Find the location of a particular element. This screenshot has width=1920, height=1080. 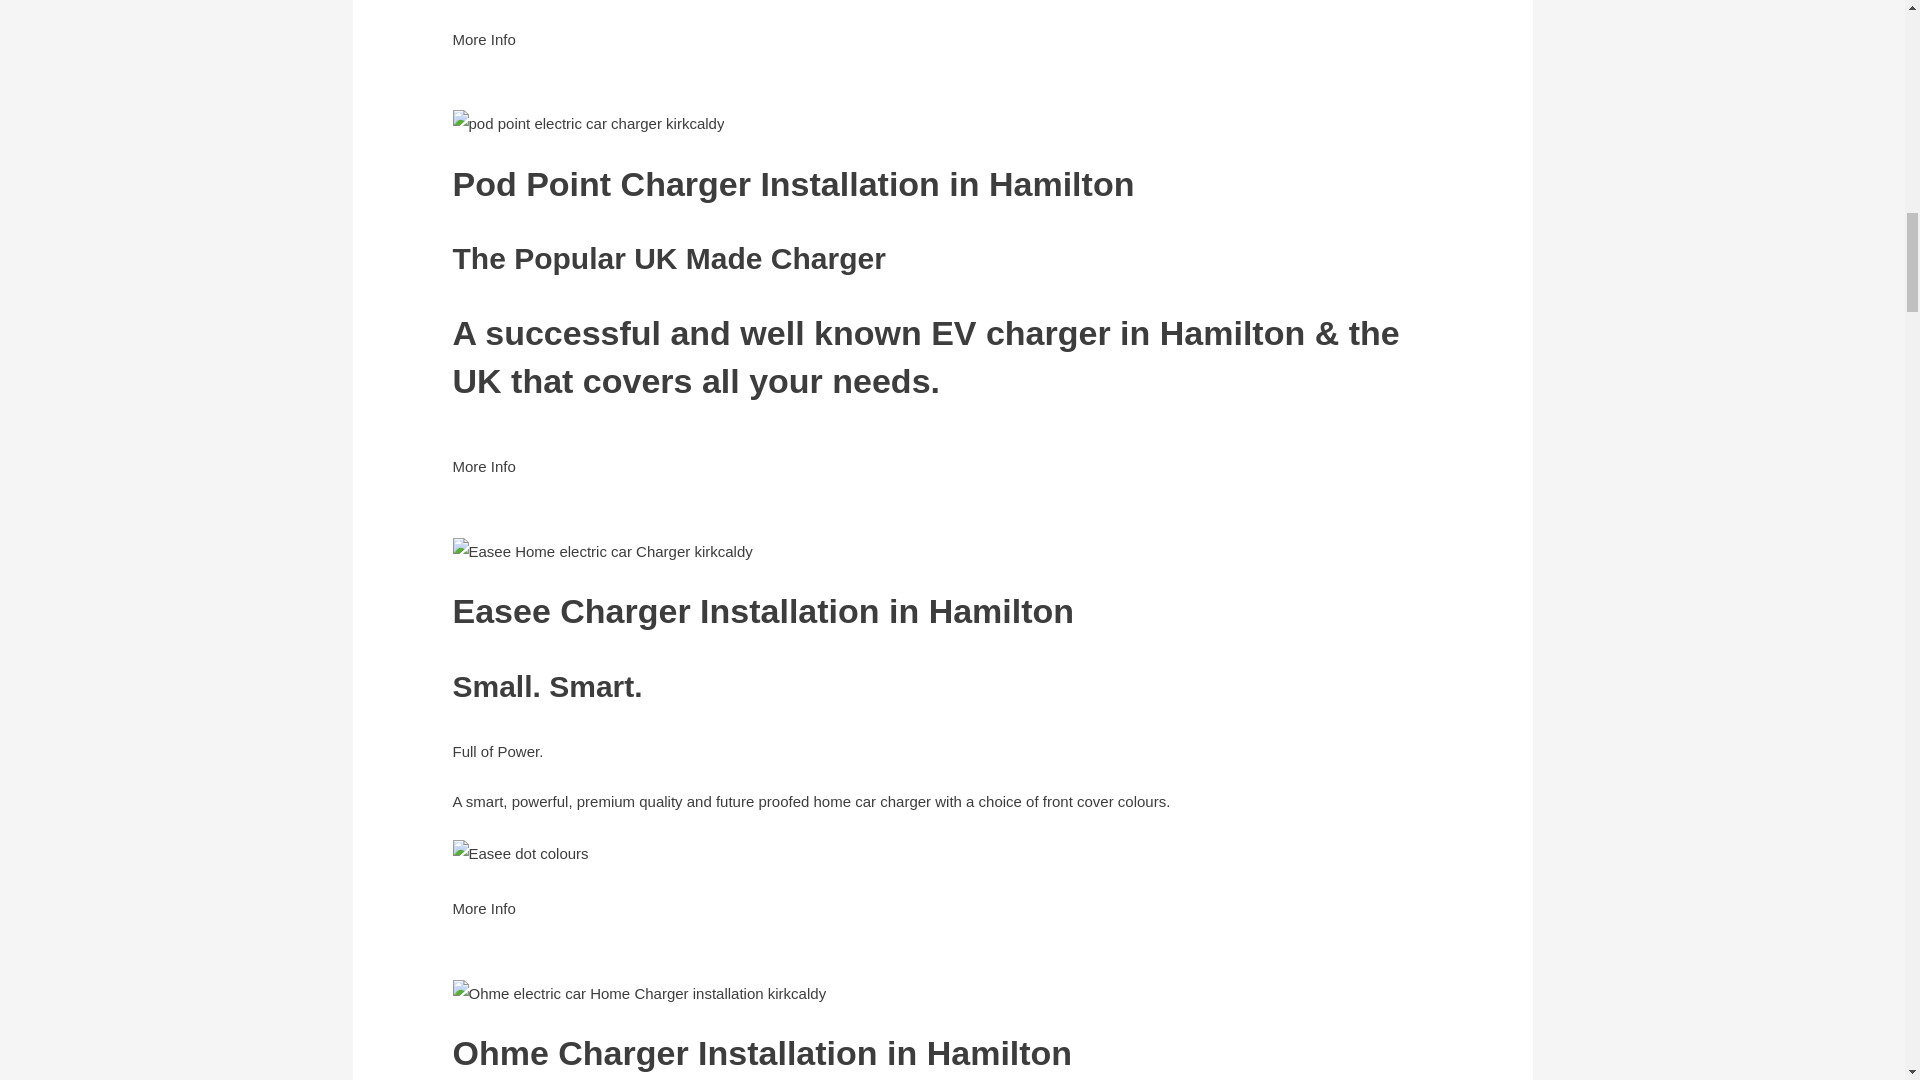

More Info is located at coordinates (482, 922).